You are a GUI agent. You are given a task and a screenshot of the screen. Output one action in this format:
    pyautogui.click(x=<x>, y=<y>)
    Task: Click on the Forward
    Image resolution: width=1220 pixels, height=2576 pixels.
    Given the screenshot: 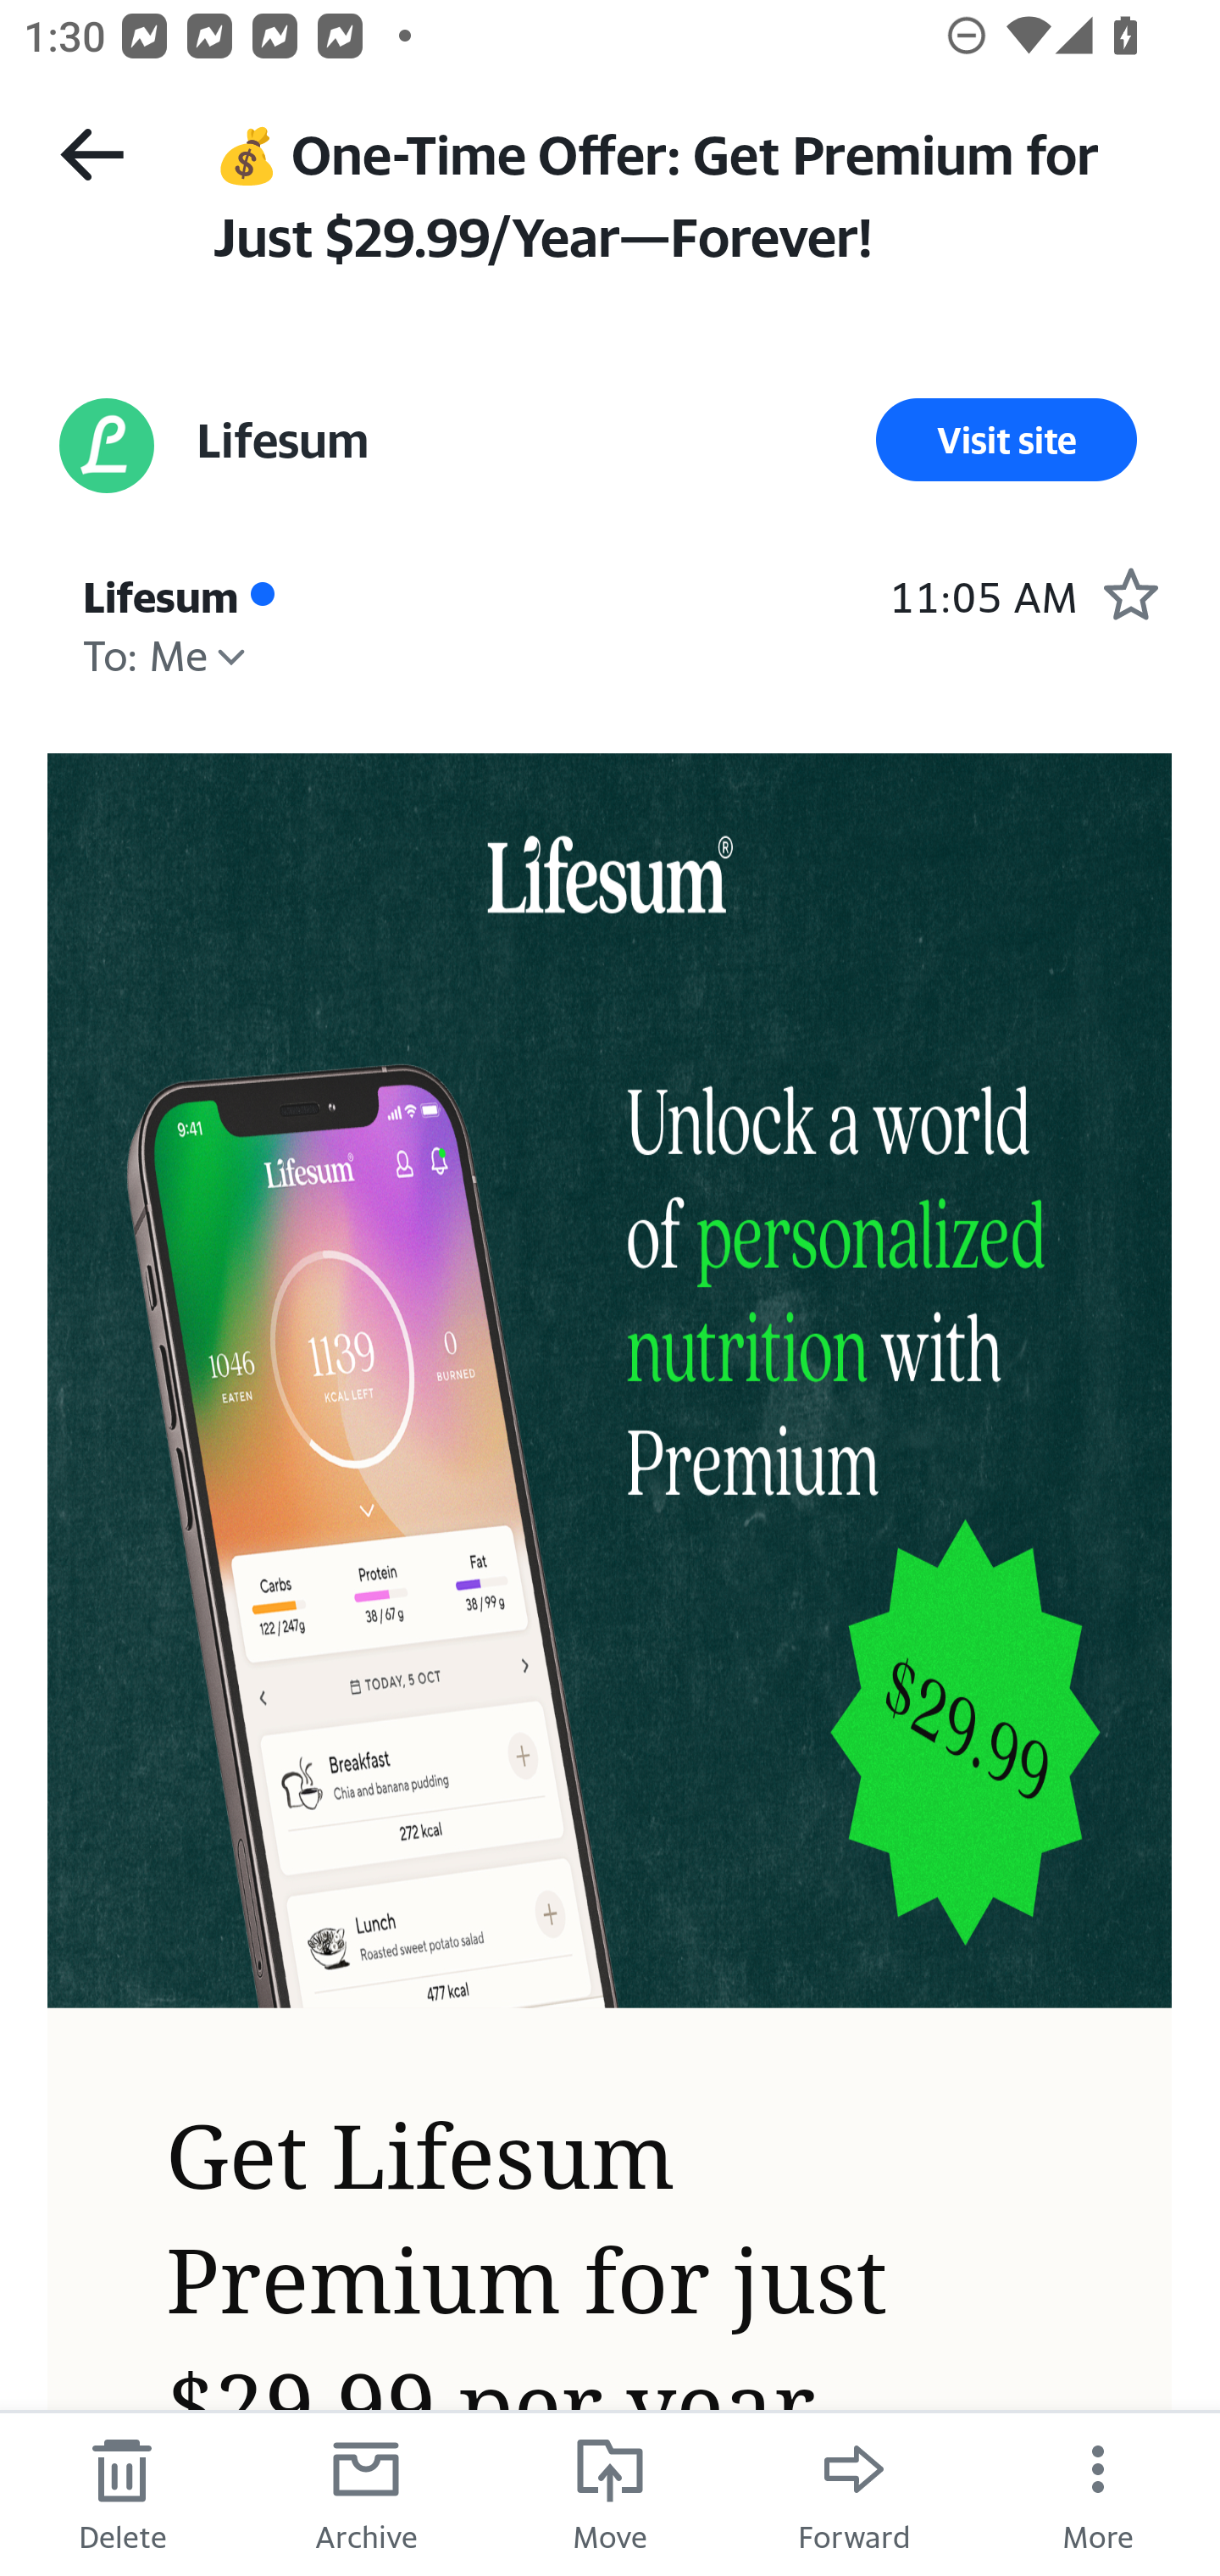 What is the action you would take?
    pyautogui.click(x=854, y=2493)
    